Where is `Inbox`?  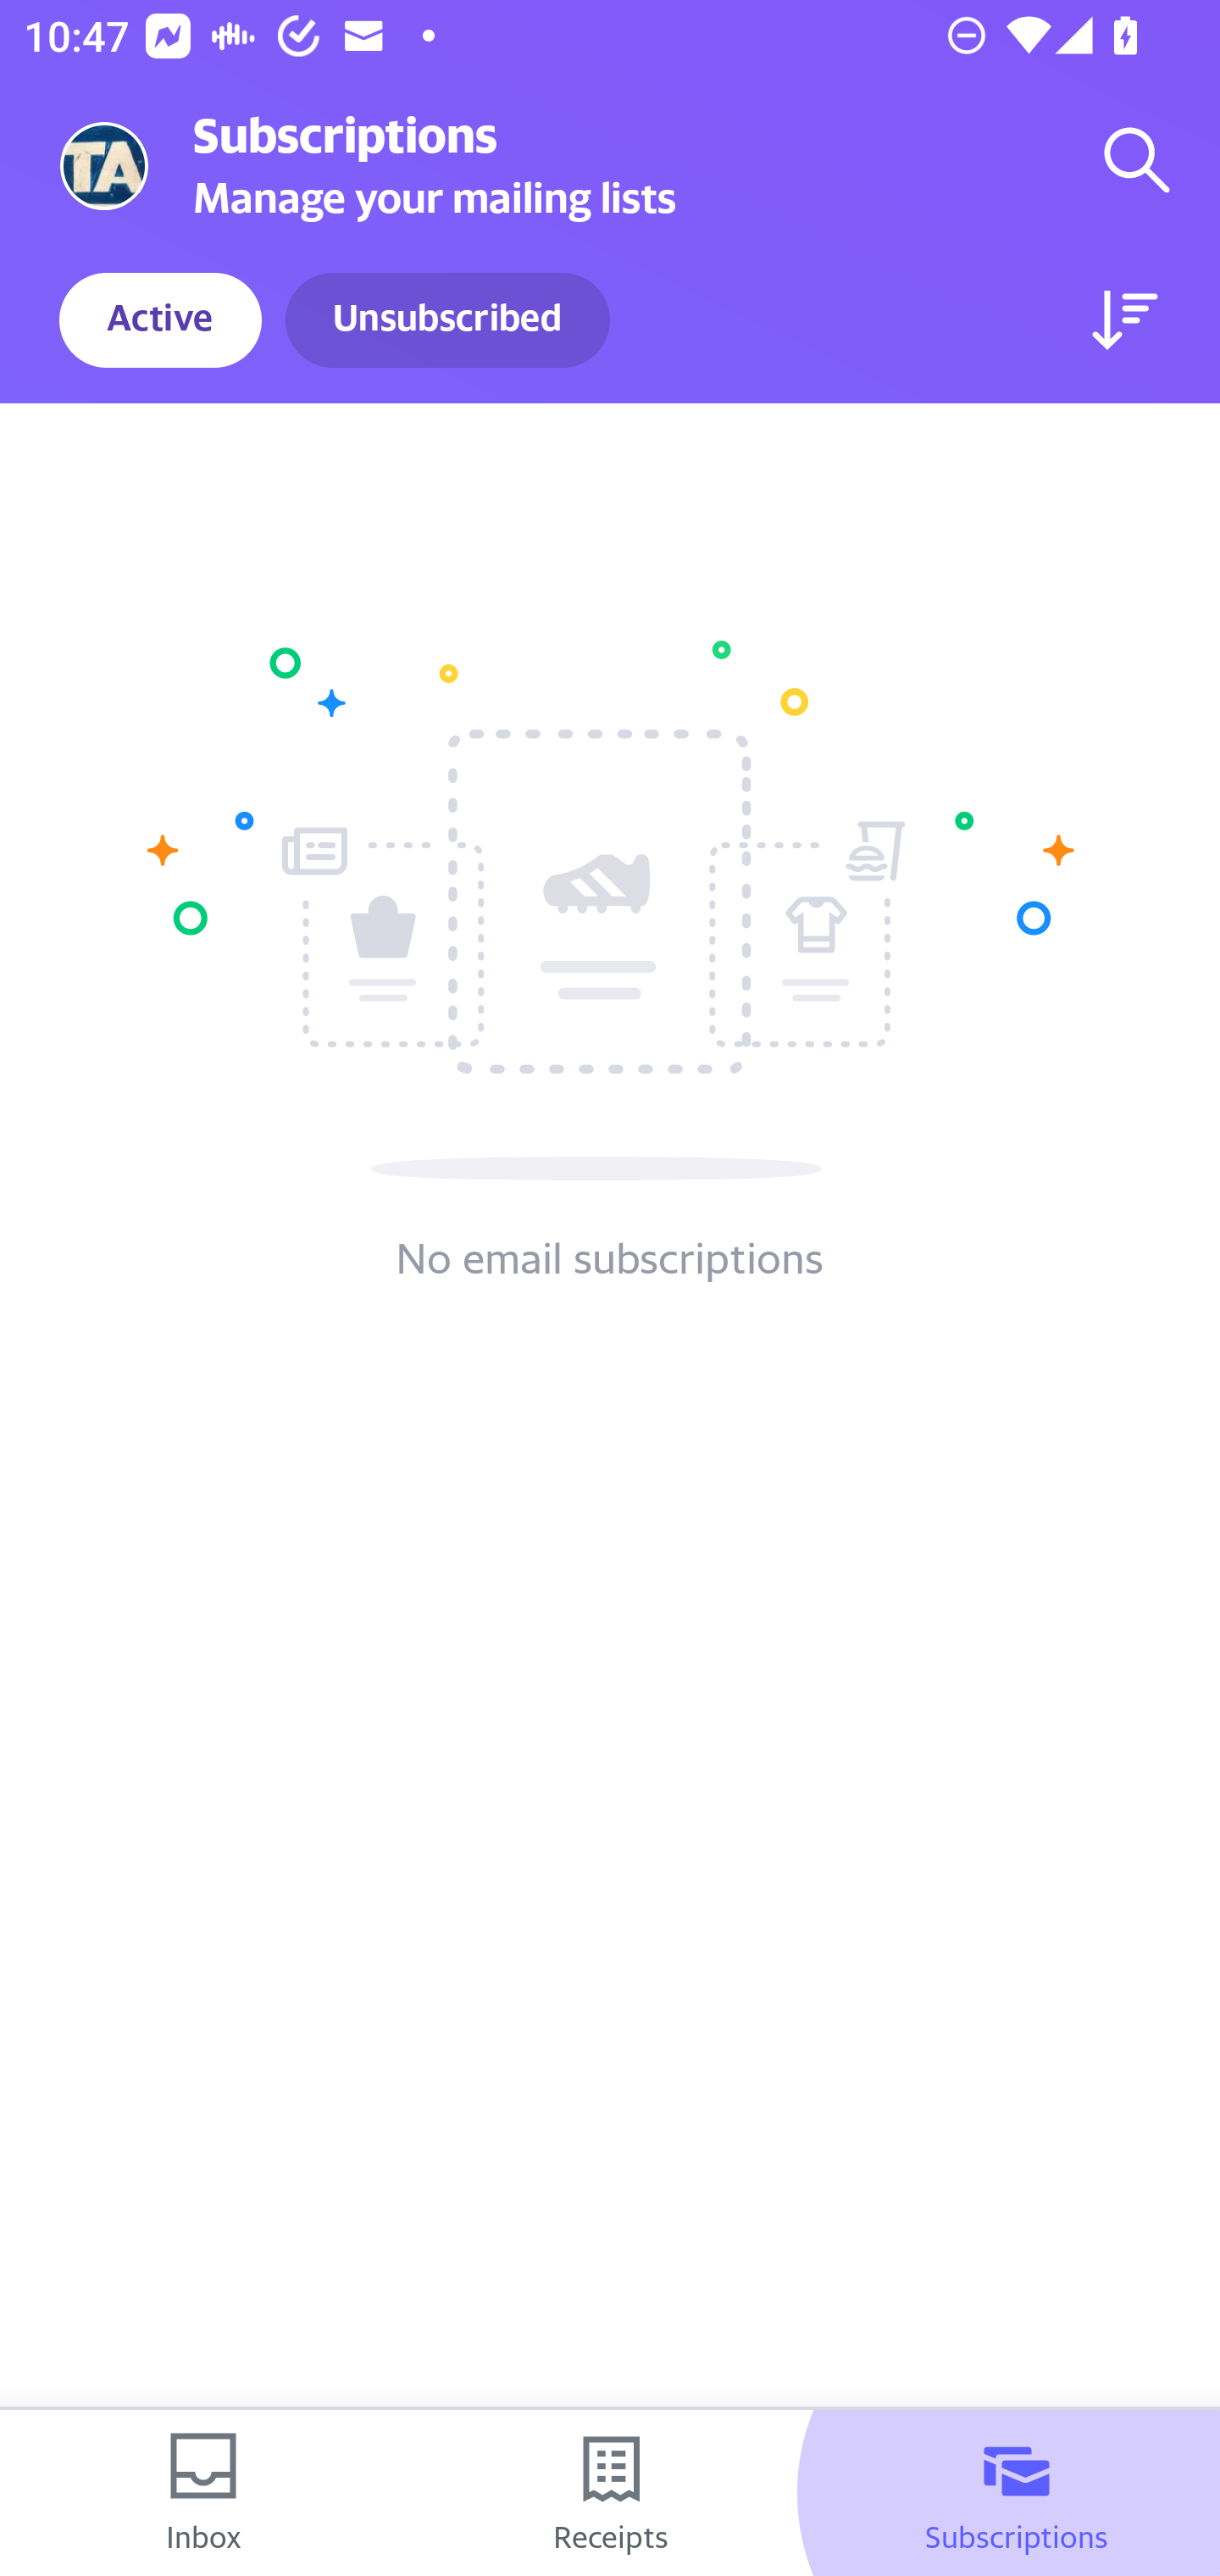 Inbox is located at coordinates (203, 2493).